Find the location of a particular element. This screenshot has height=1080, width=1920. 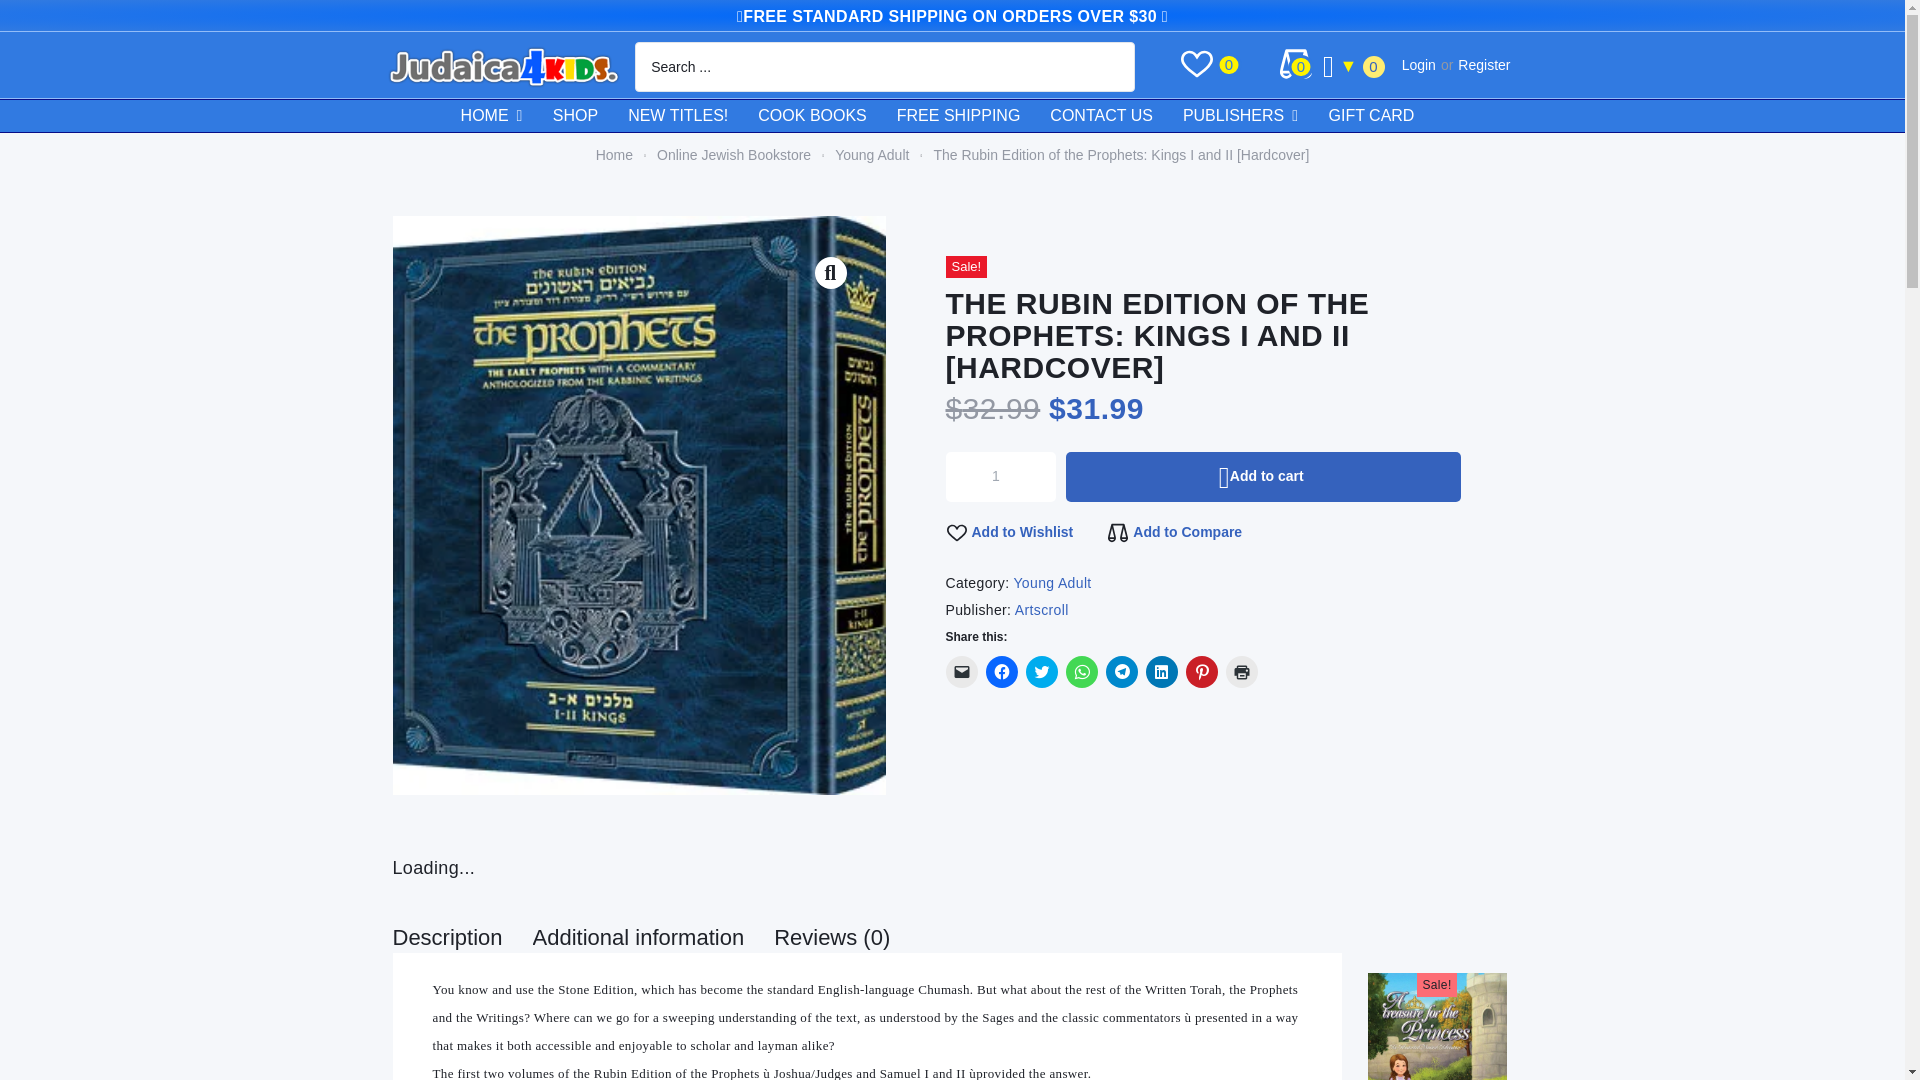

NEW TITLES! is located at coordinates (692, 116).